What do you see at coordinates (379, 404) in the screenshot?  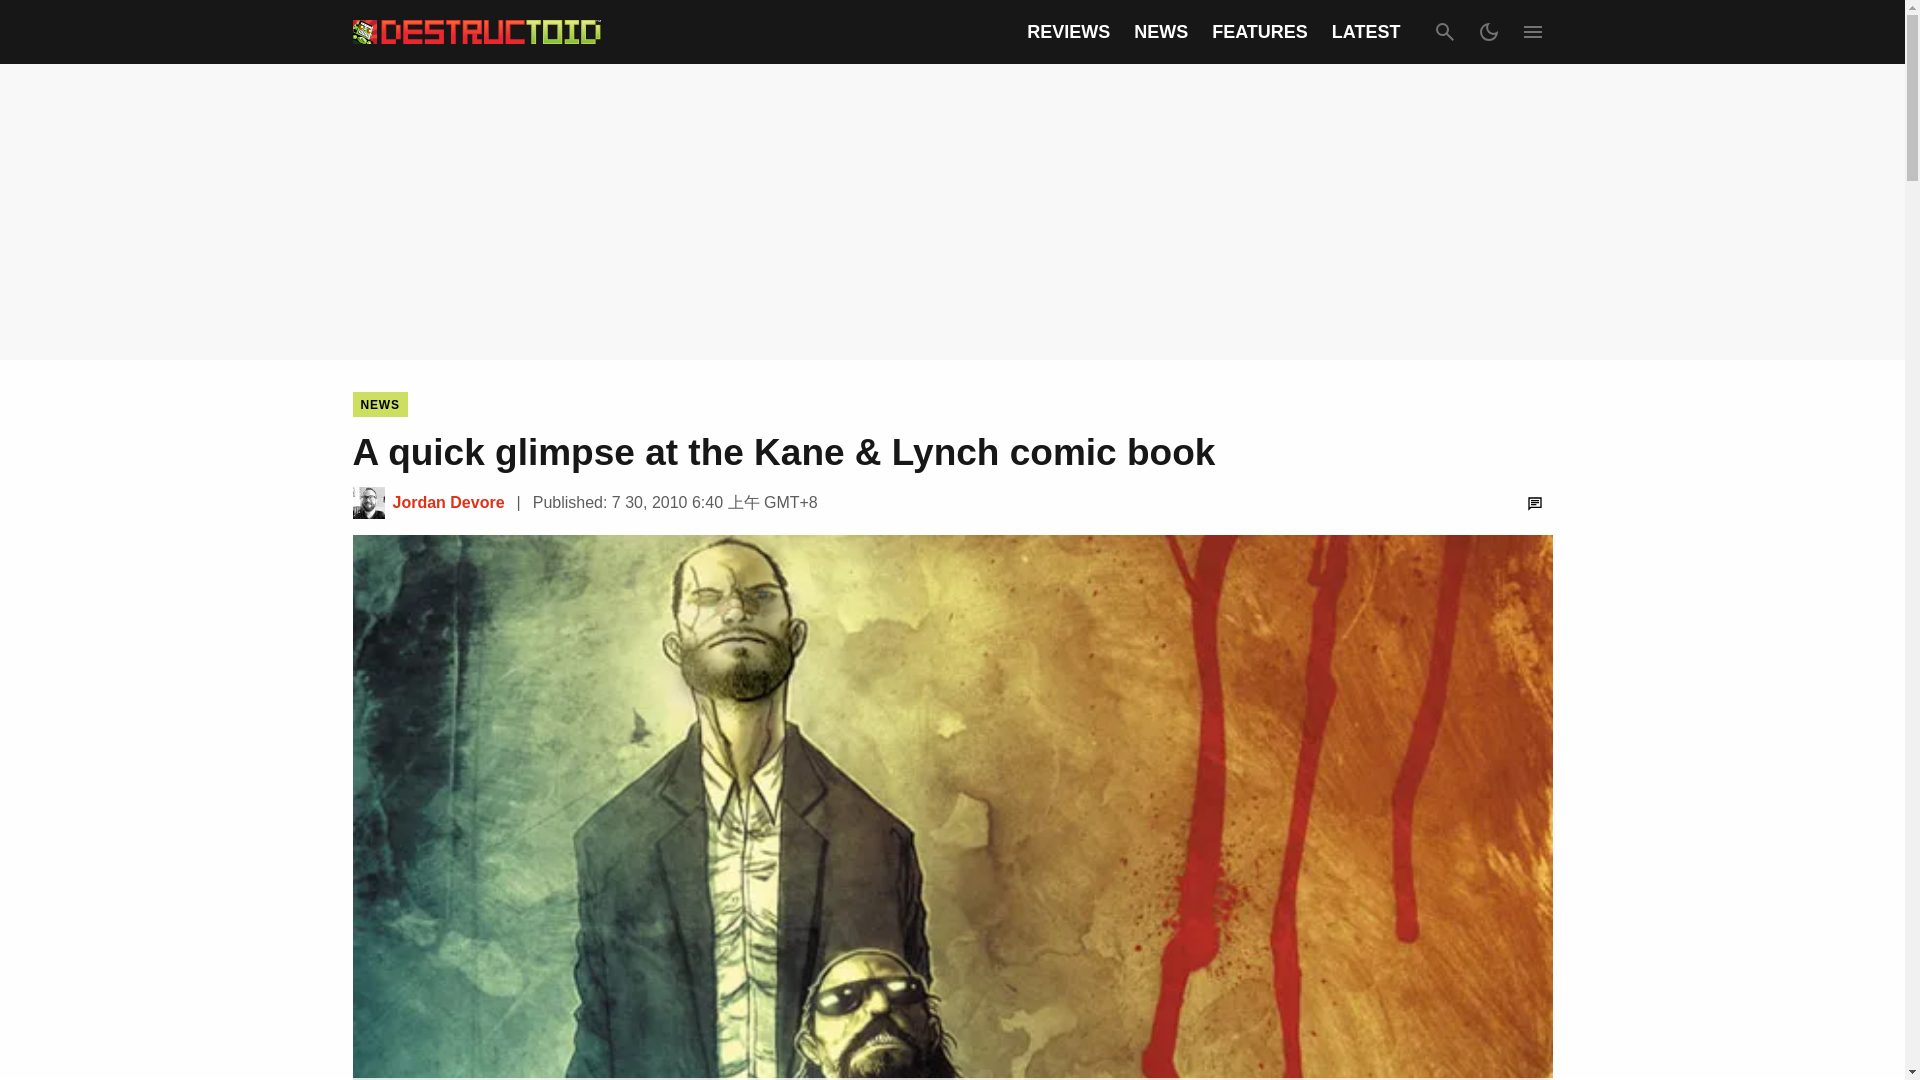 I see `NEWS` at bounding box center [379, 404].